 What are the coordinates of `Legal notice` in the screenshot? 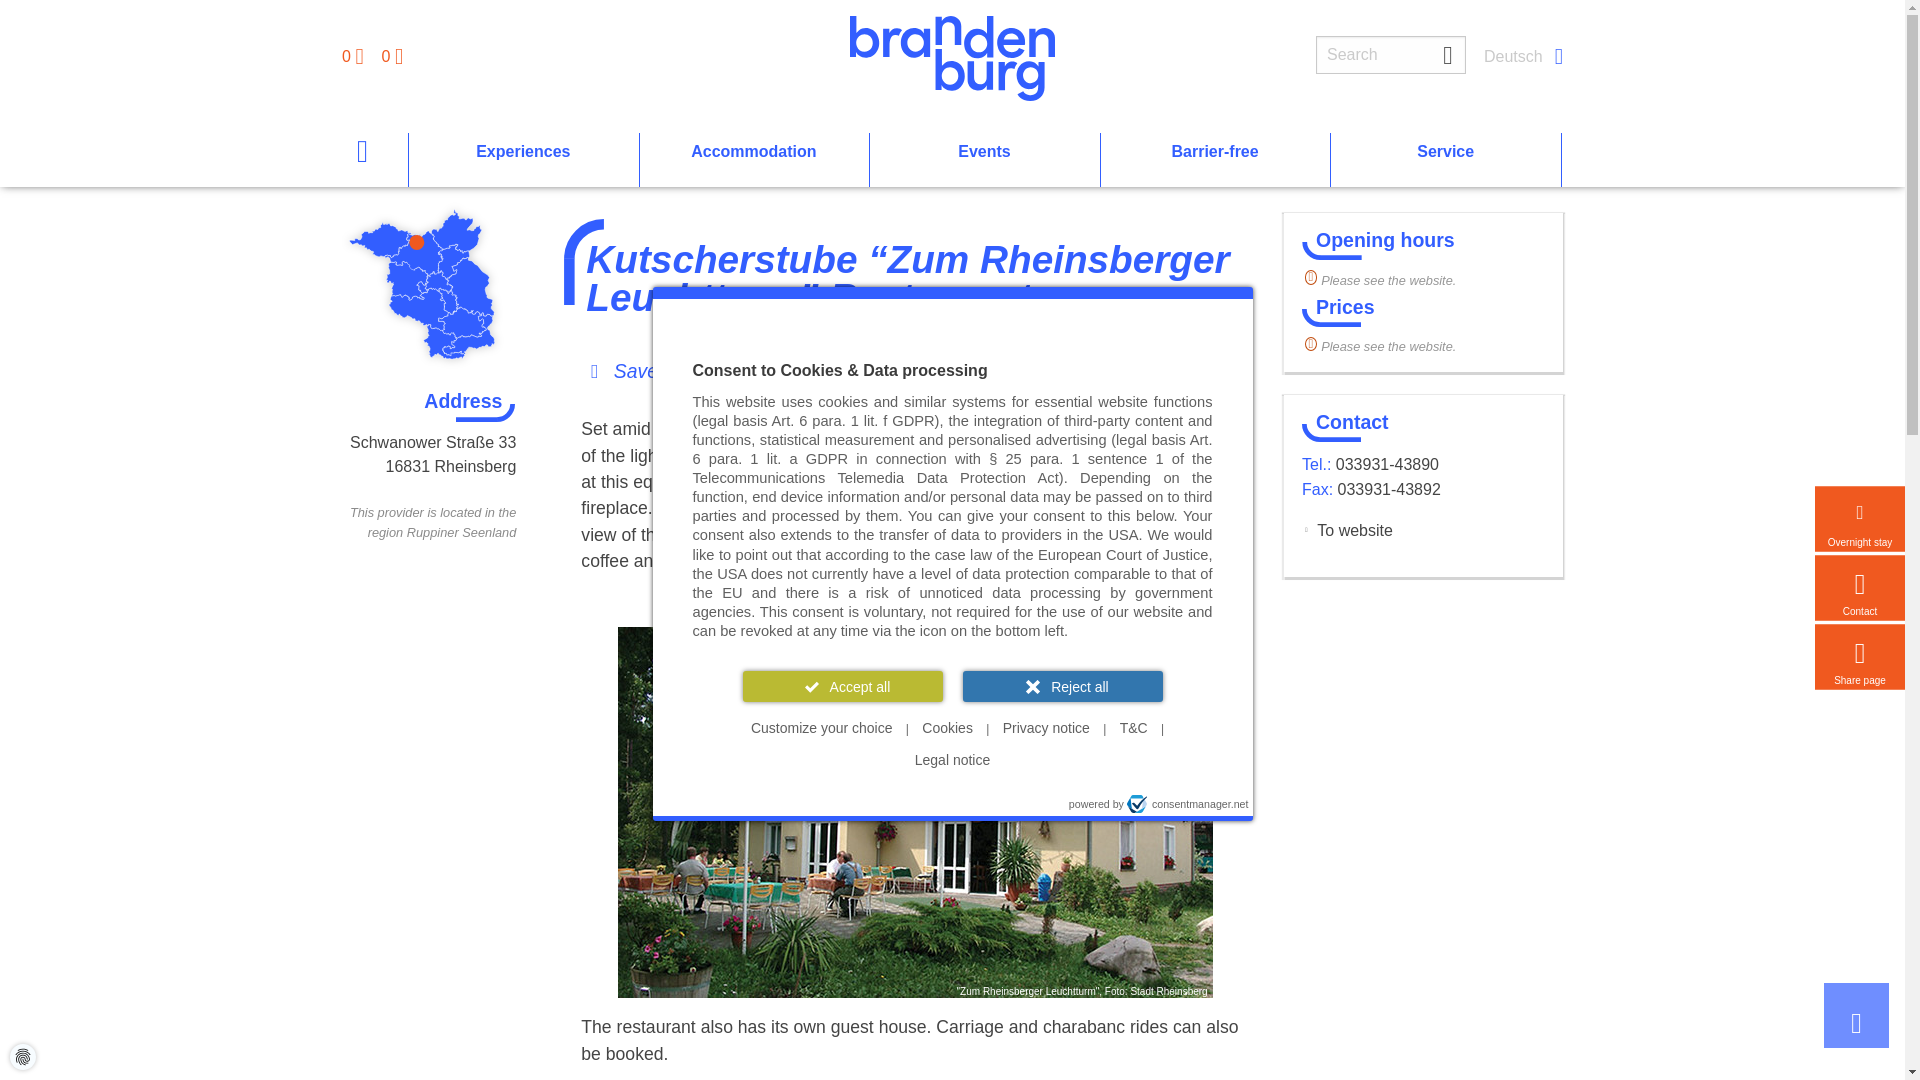 It's located at (952, 760).